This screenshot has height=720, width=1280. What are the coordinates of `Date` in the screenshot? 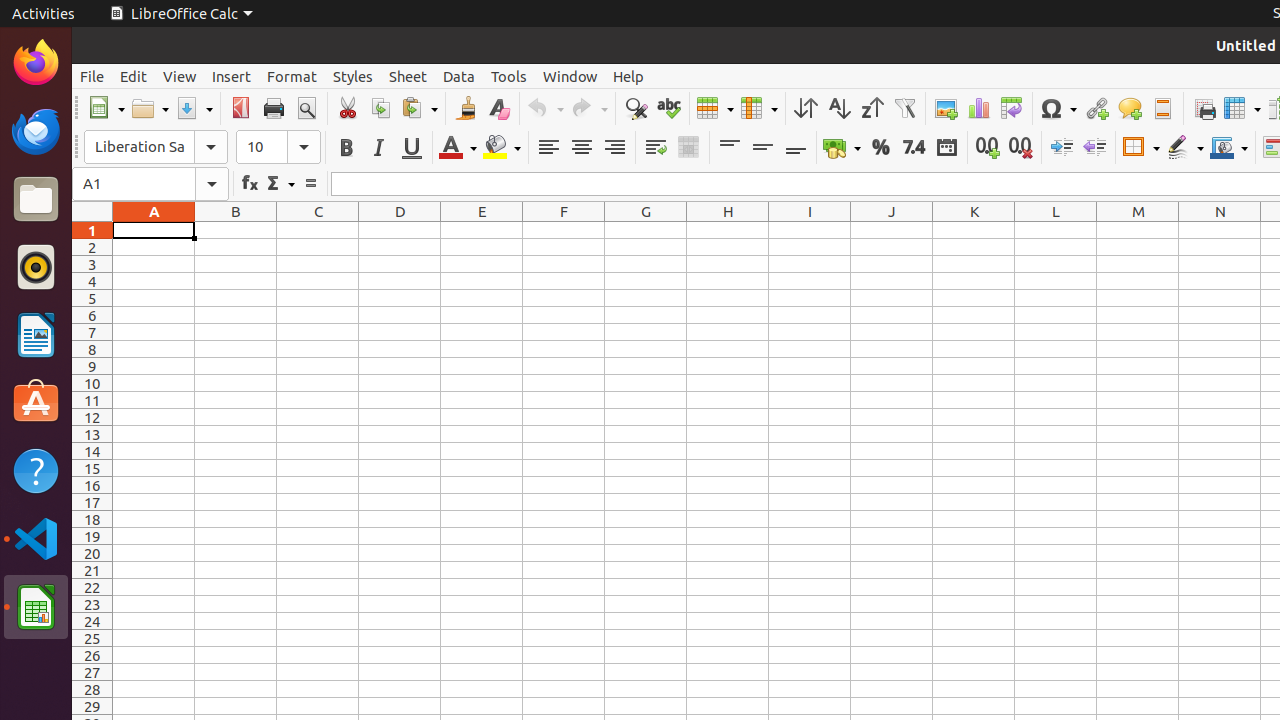 It's located at (946, 148).